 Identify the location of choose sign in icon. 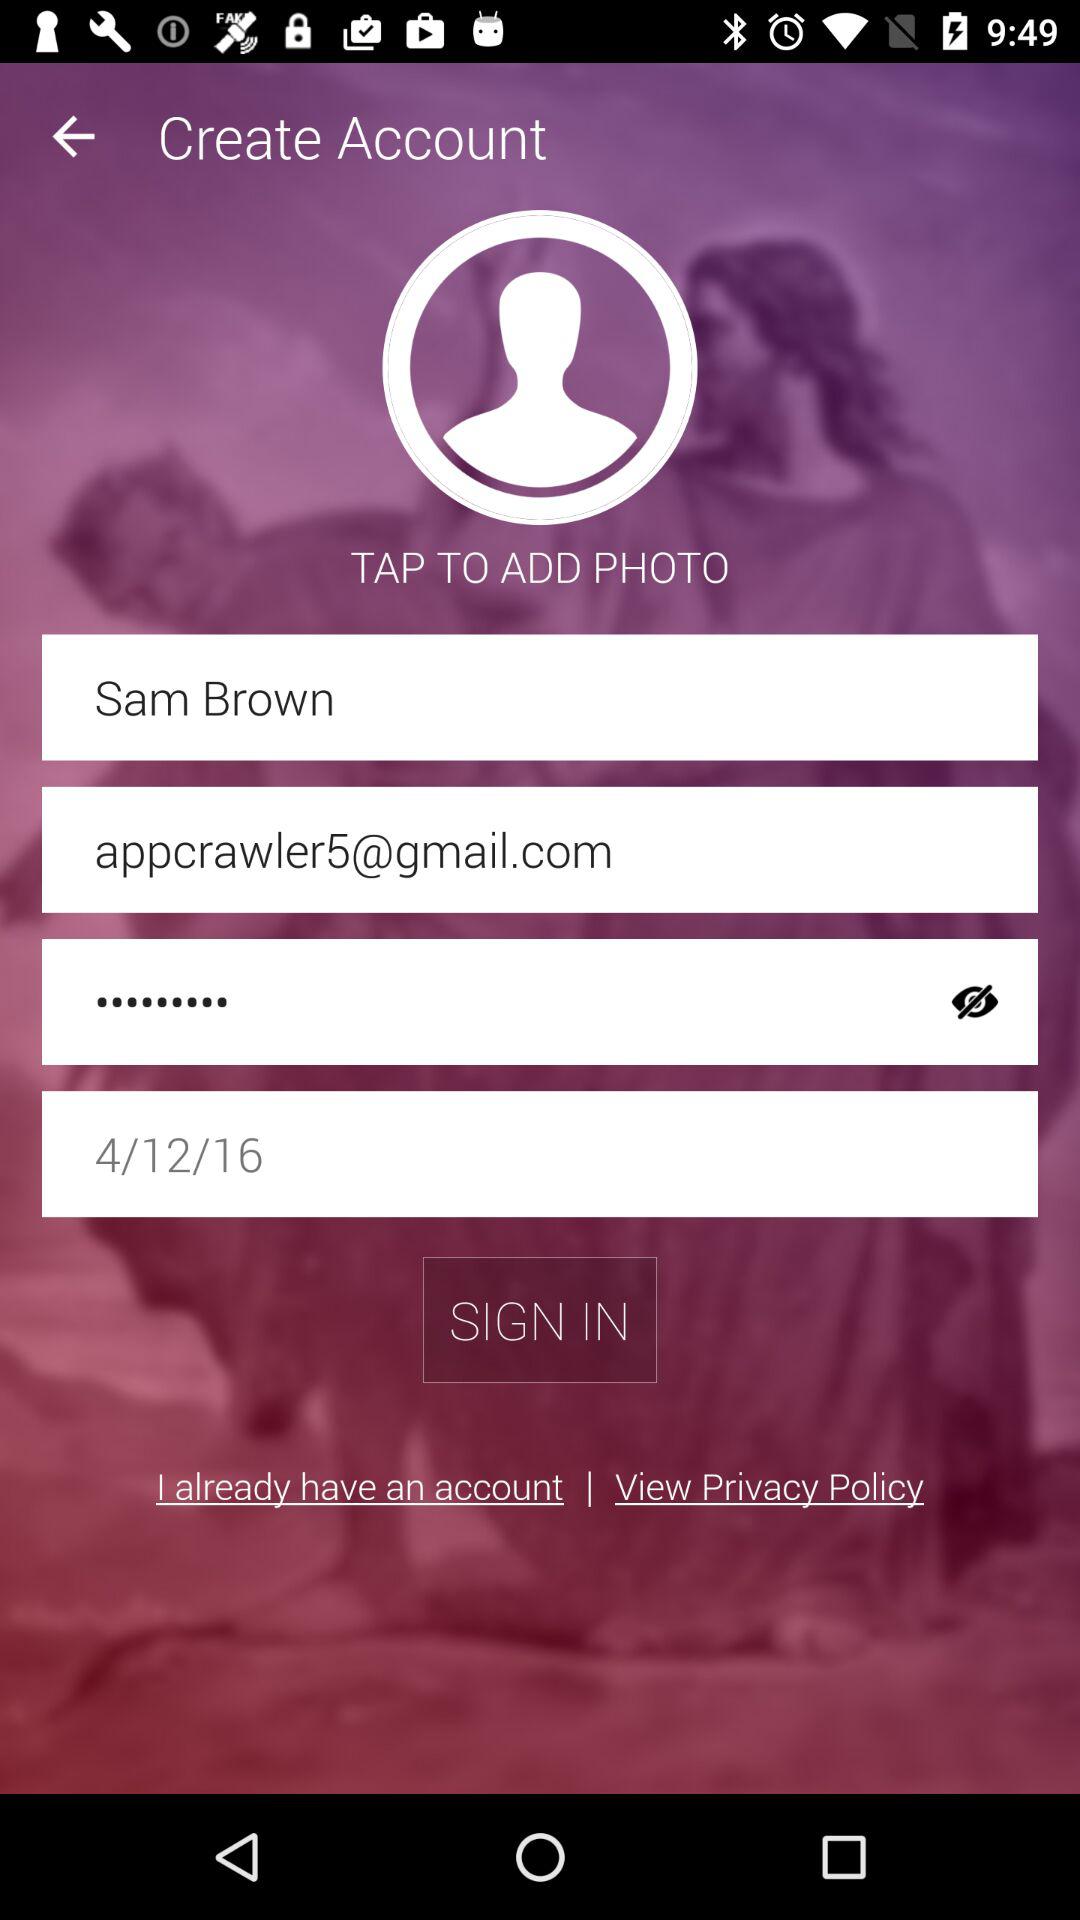
(540, 1320).